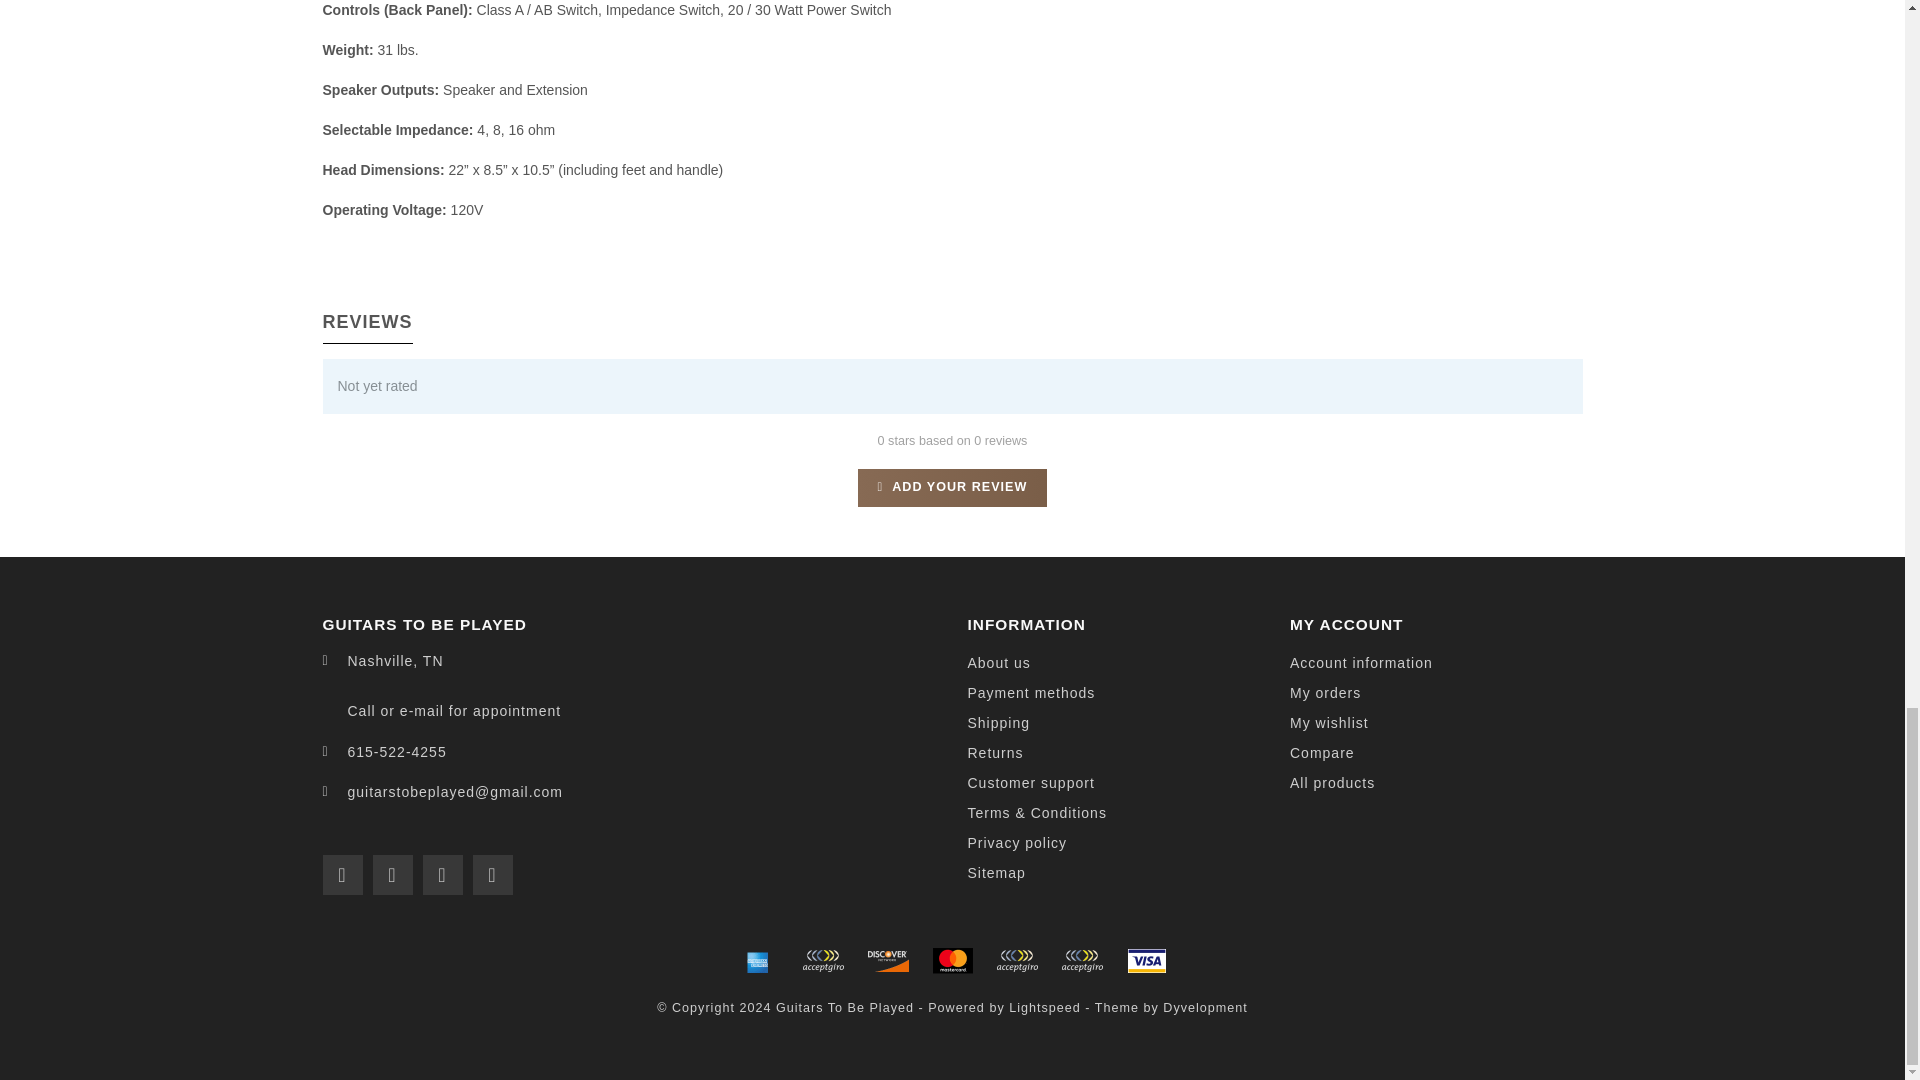  Describe the element at coordinates (999, 664) in the screenshot. I see `About us` at that location.